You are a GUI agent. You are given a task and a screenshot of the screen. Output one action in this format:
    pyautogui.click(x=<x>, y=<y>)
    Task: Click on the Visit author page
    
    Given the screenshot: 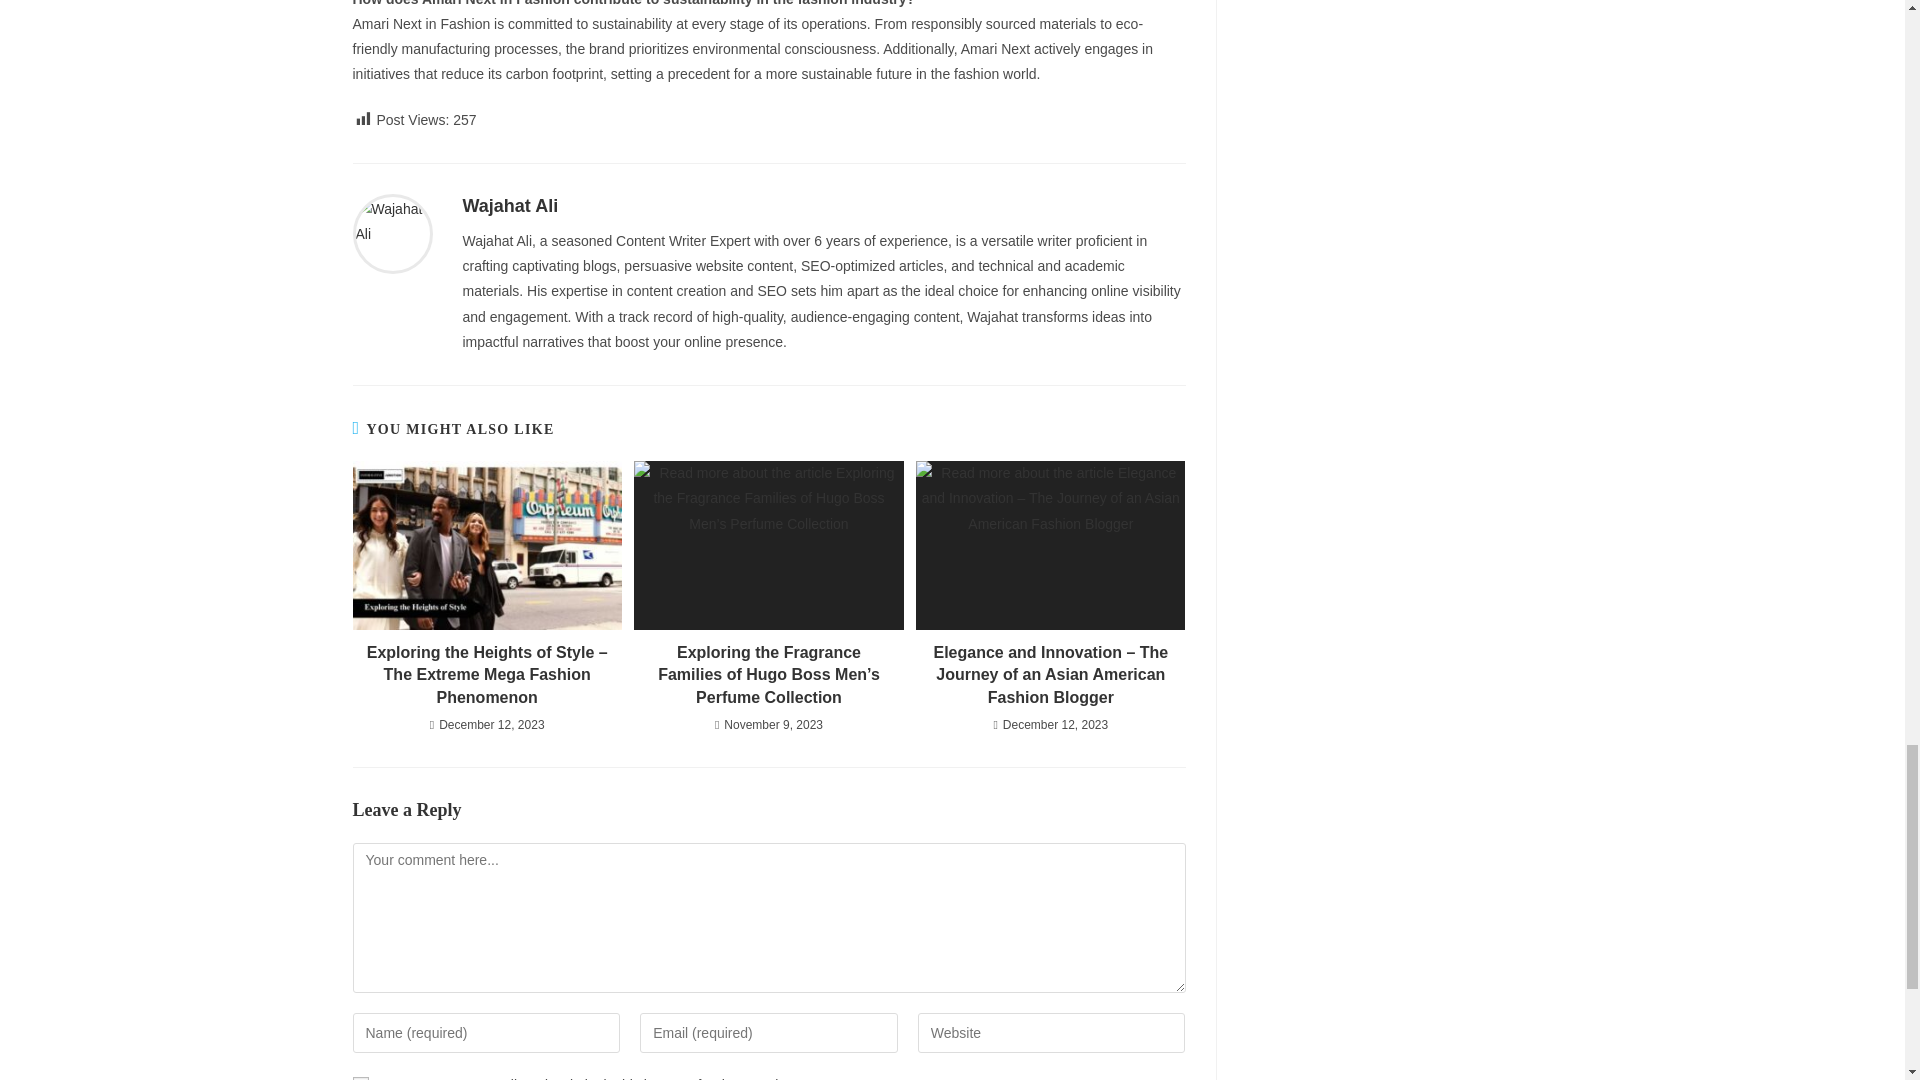 What is the action you would take?
    pyautogui.click(x=392, y=234)
    